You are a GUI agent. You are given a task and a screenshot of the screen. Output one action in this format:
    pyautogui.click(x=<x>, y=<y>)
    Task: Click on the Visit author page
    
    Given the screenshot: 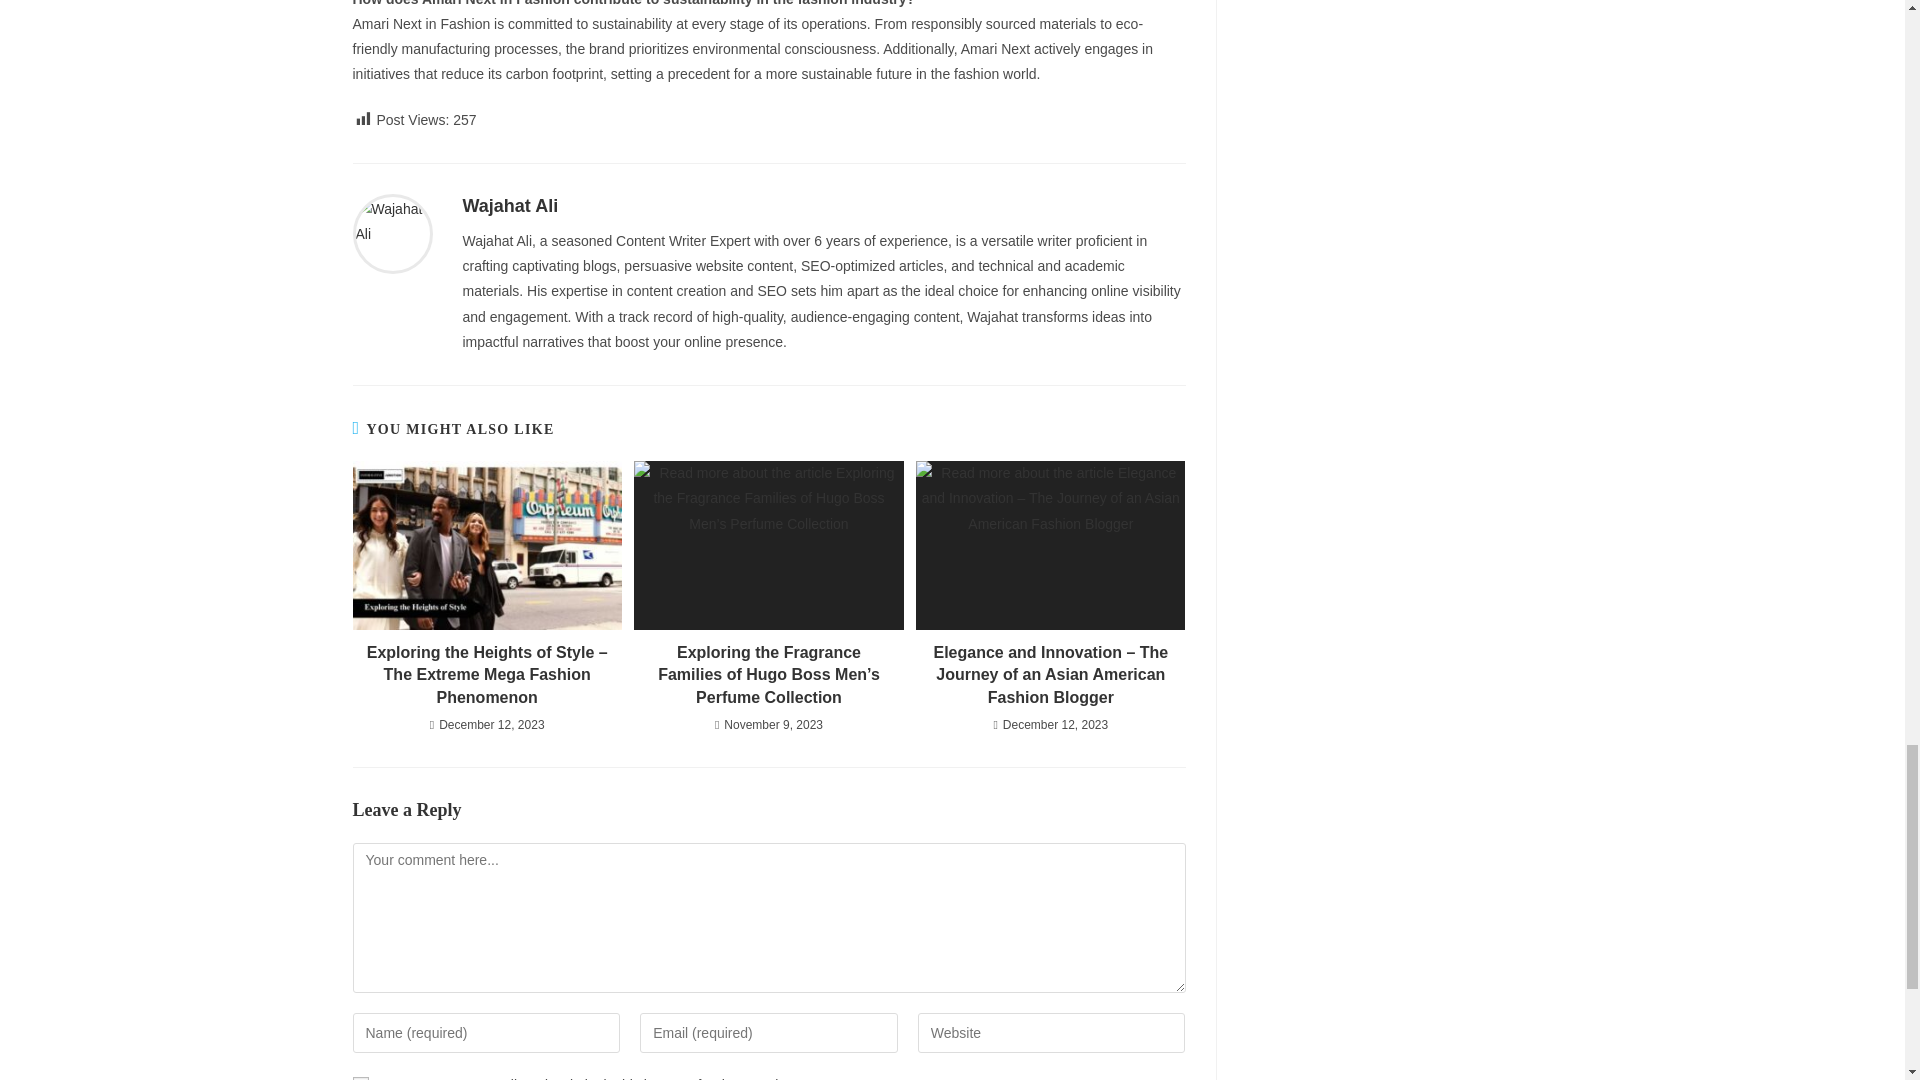 What is the action you would take?
    pyautogui.click(x=392, y=234)
    